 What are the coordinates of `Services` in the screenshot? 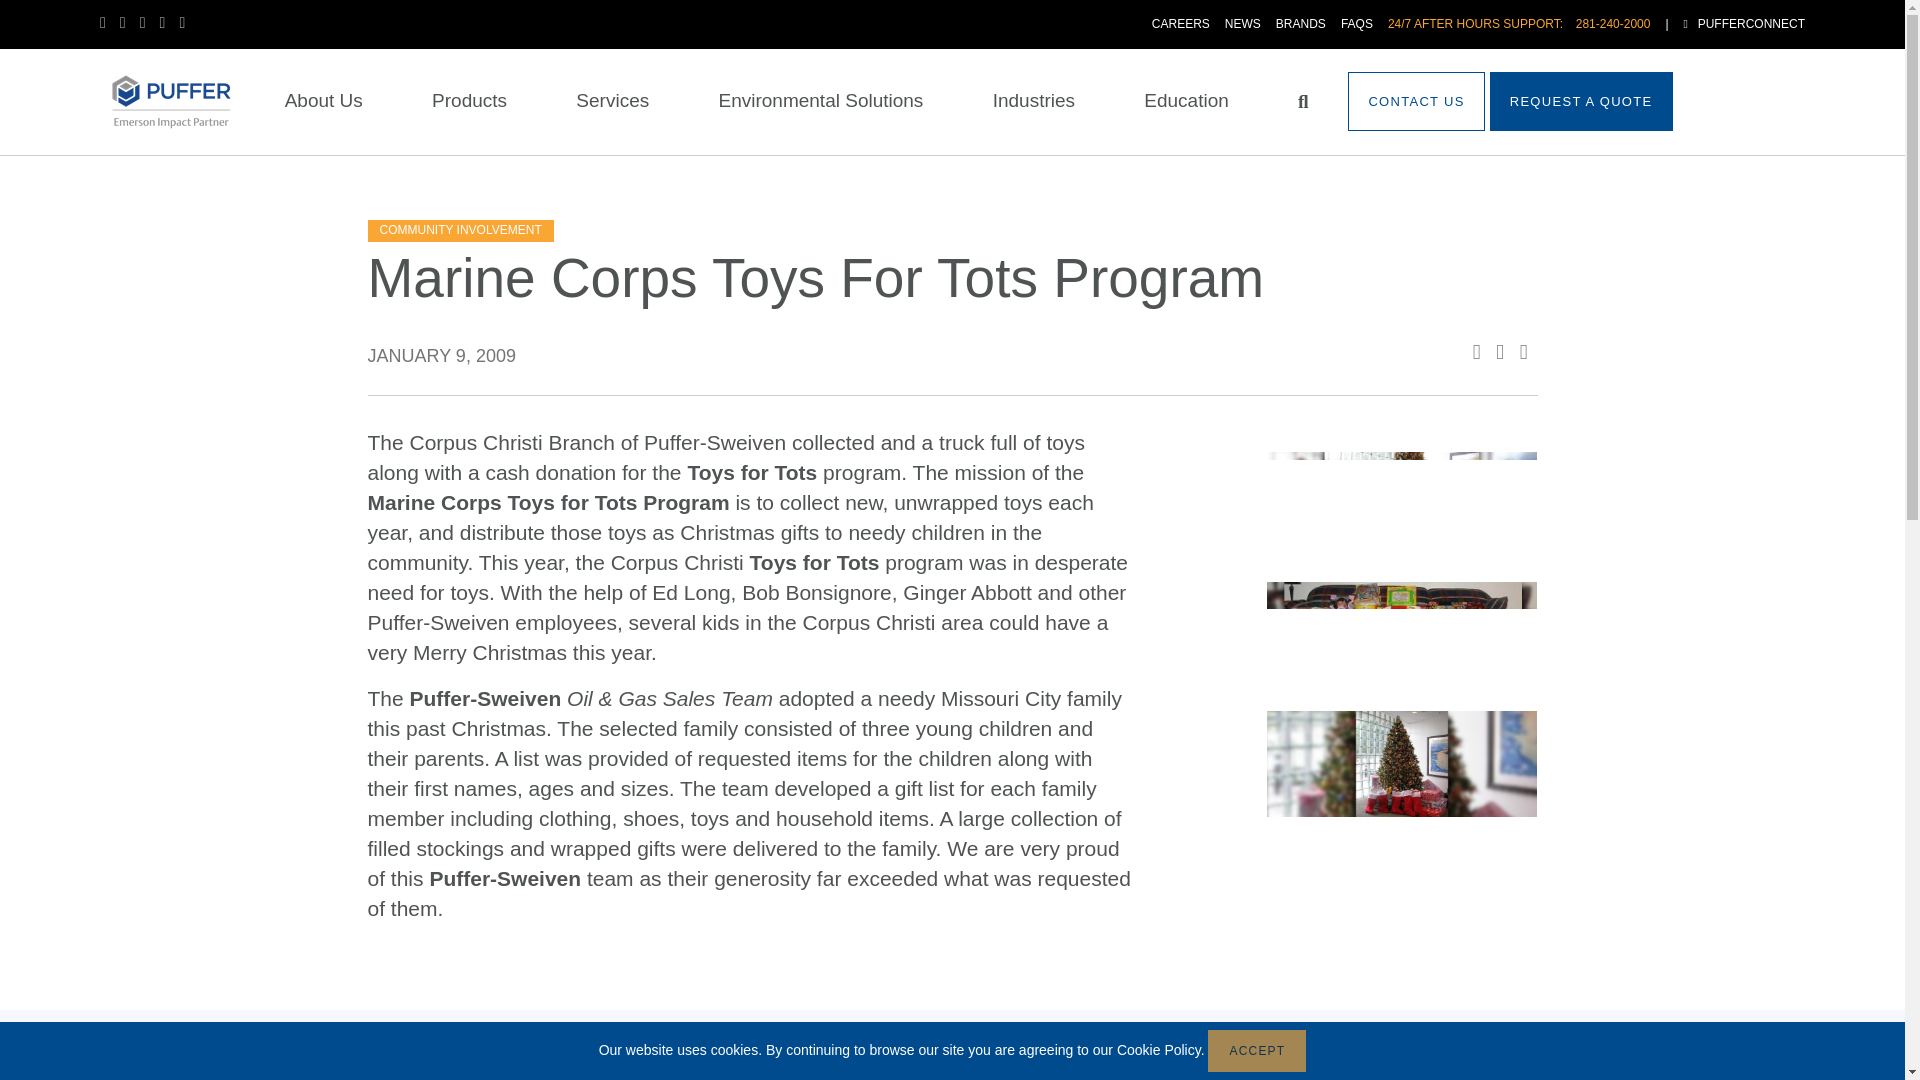 It's located at (612, 101).